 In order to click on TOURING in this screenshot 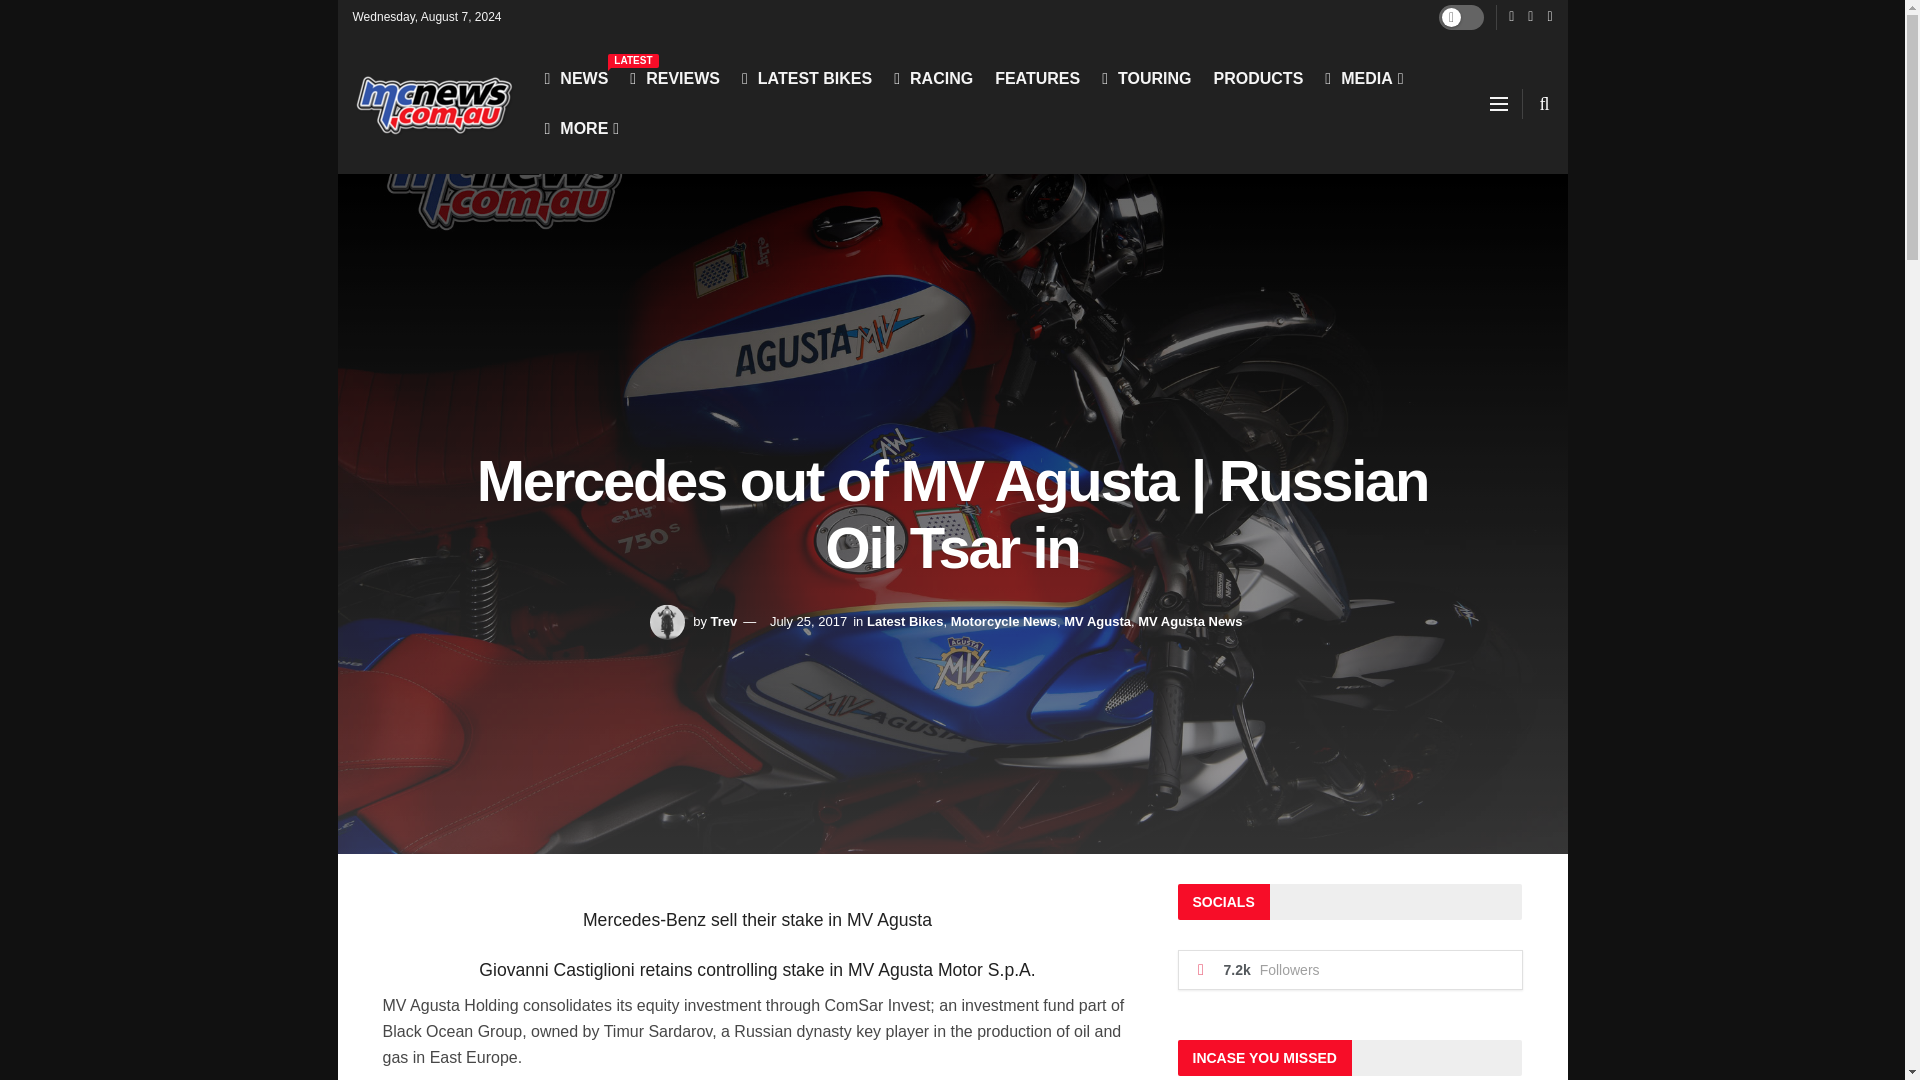, I will do `click(1146, 78)`.